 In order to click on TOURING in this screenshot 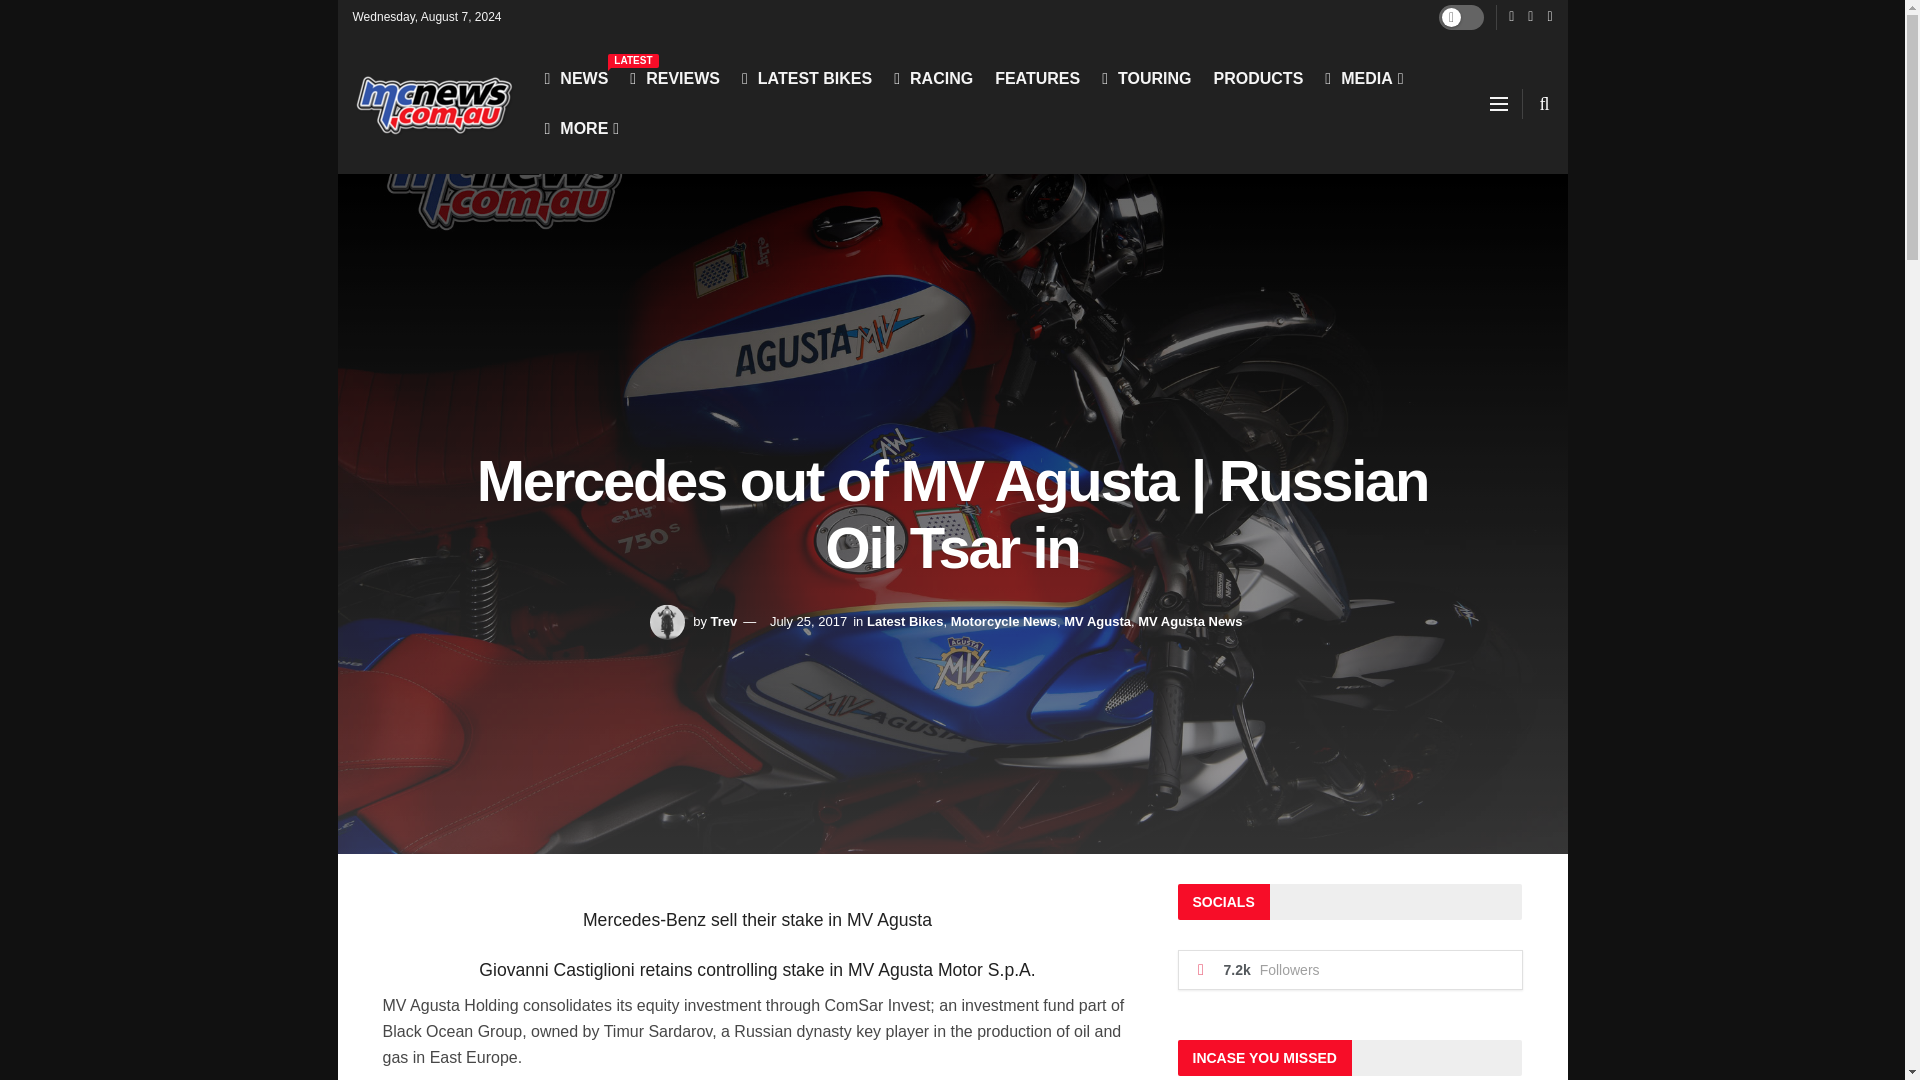, I will do `click(1146, 78)`.